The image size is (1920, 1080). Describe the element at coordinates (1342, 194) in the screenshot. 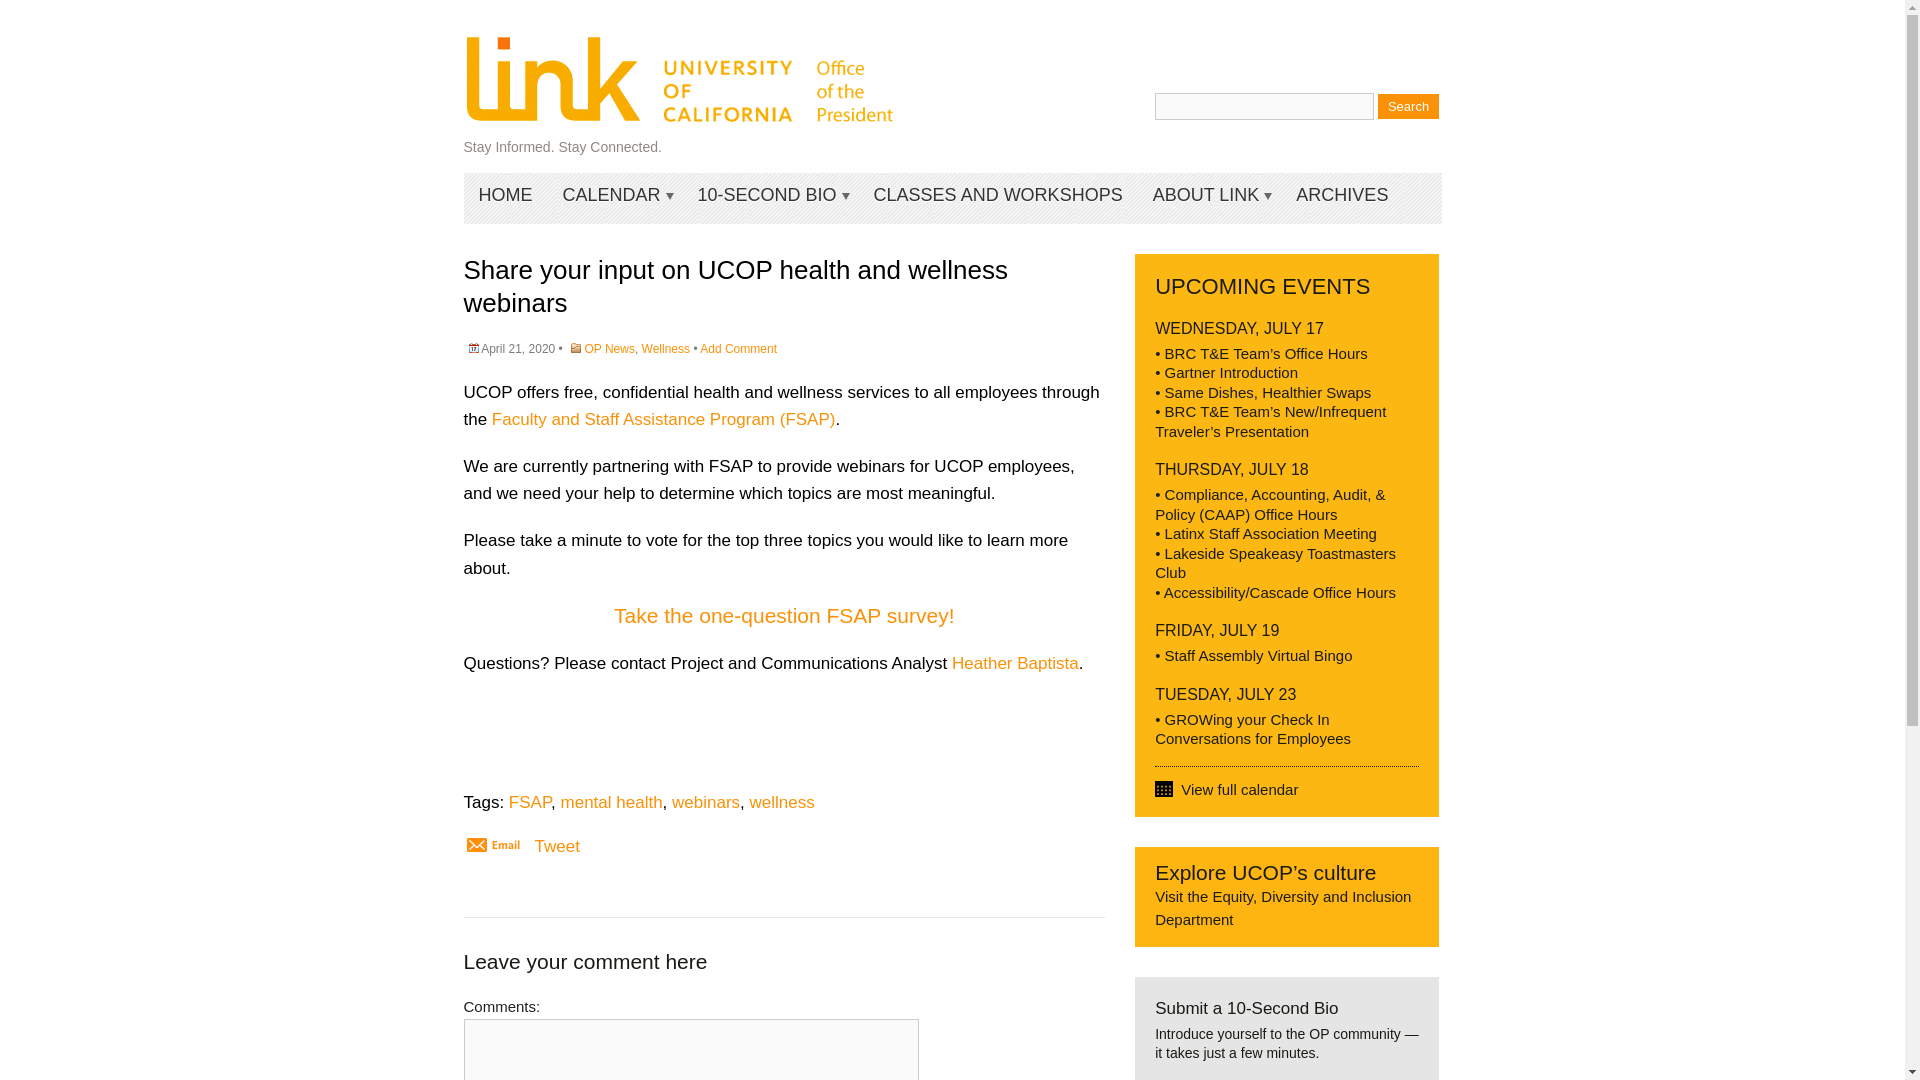

I see `ARCHIVES` at that location.